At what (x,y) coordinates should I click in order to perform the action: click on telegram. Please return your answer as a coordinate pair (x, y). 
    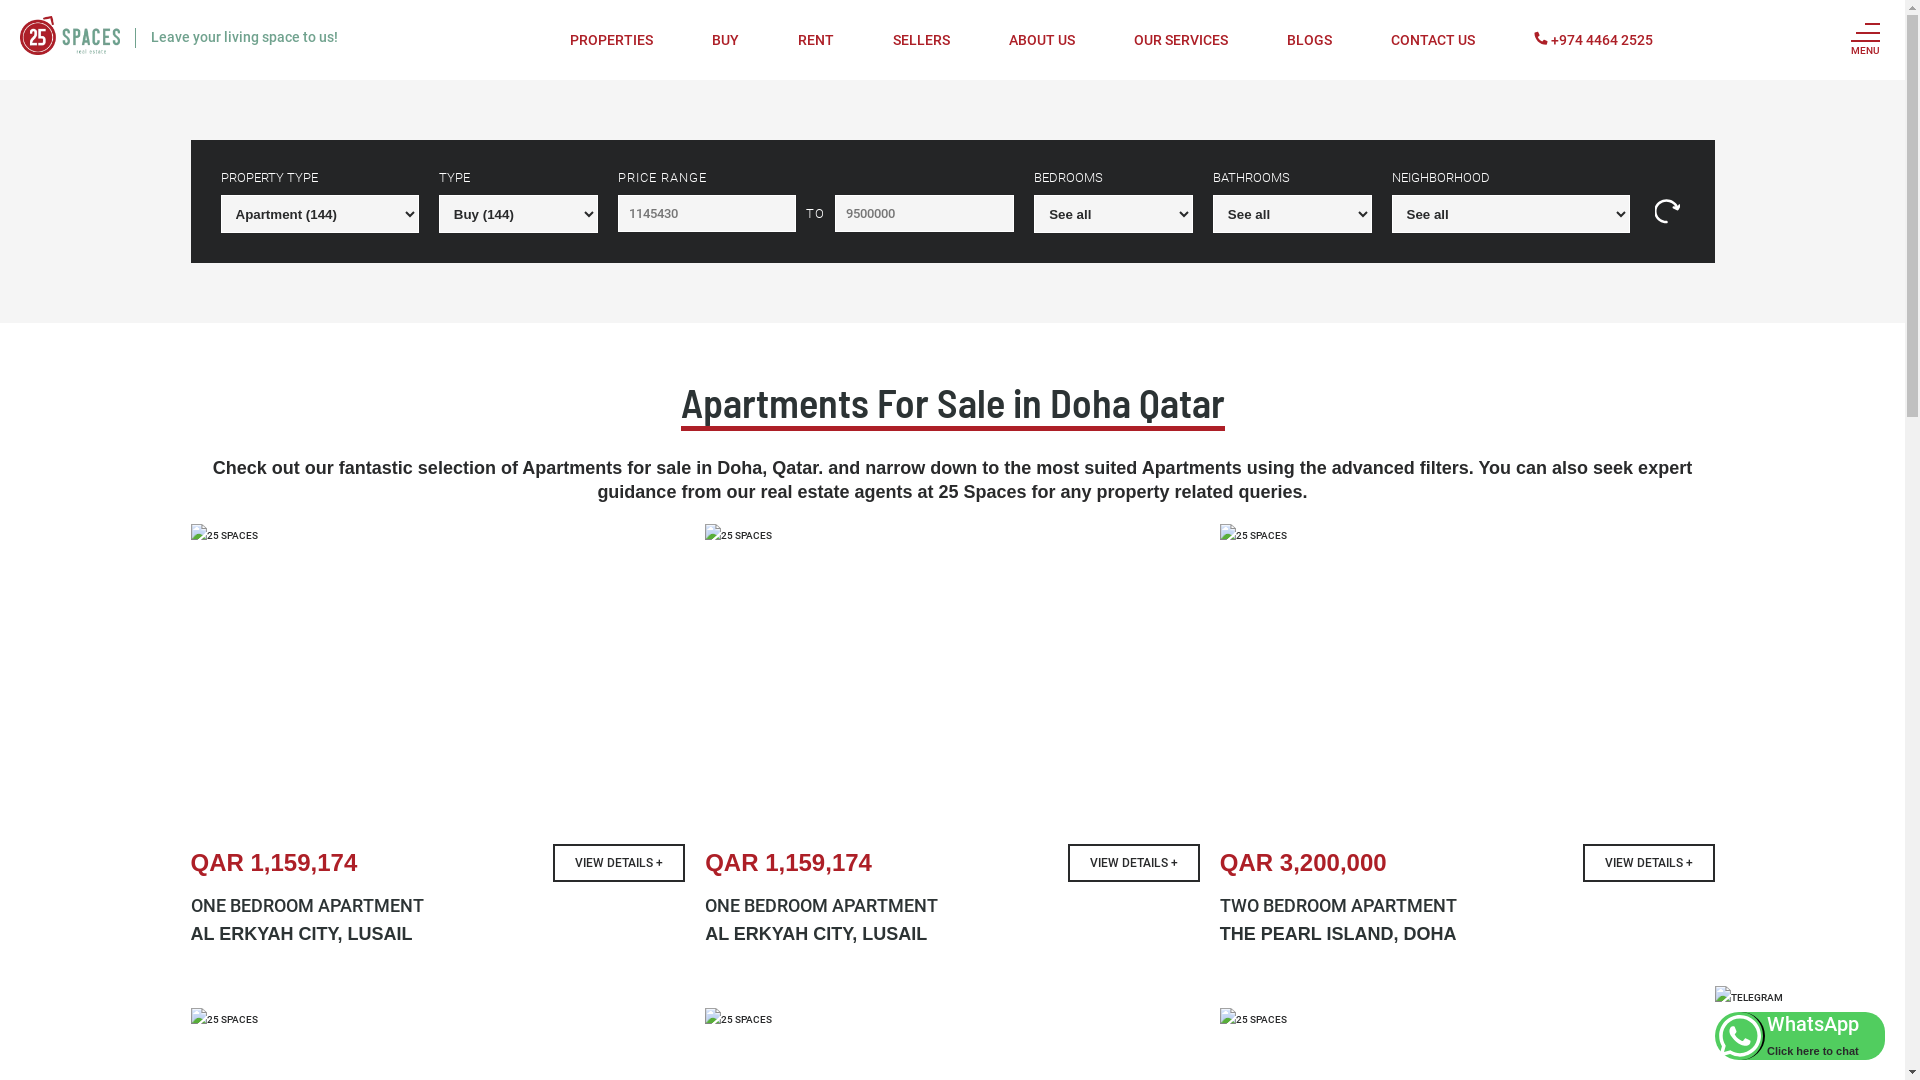
    Looking at the image, I should click on (1749, 998).